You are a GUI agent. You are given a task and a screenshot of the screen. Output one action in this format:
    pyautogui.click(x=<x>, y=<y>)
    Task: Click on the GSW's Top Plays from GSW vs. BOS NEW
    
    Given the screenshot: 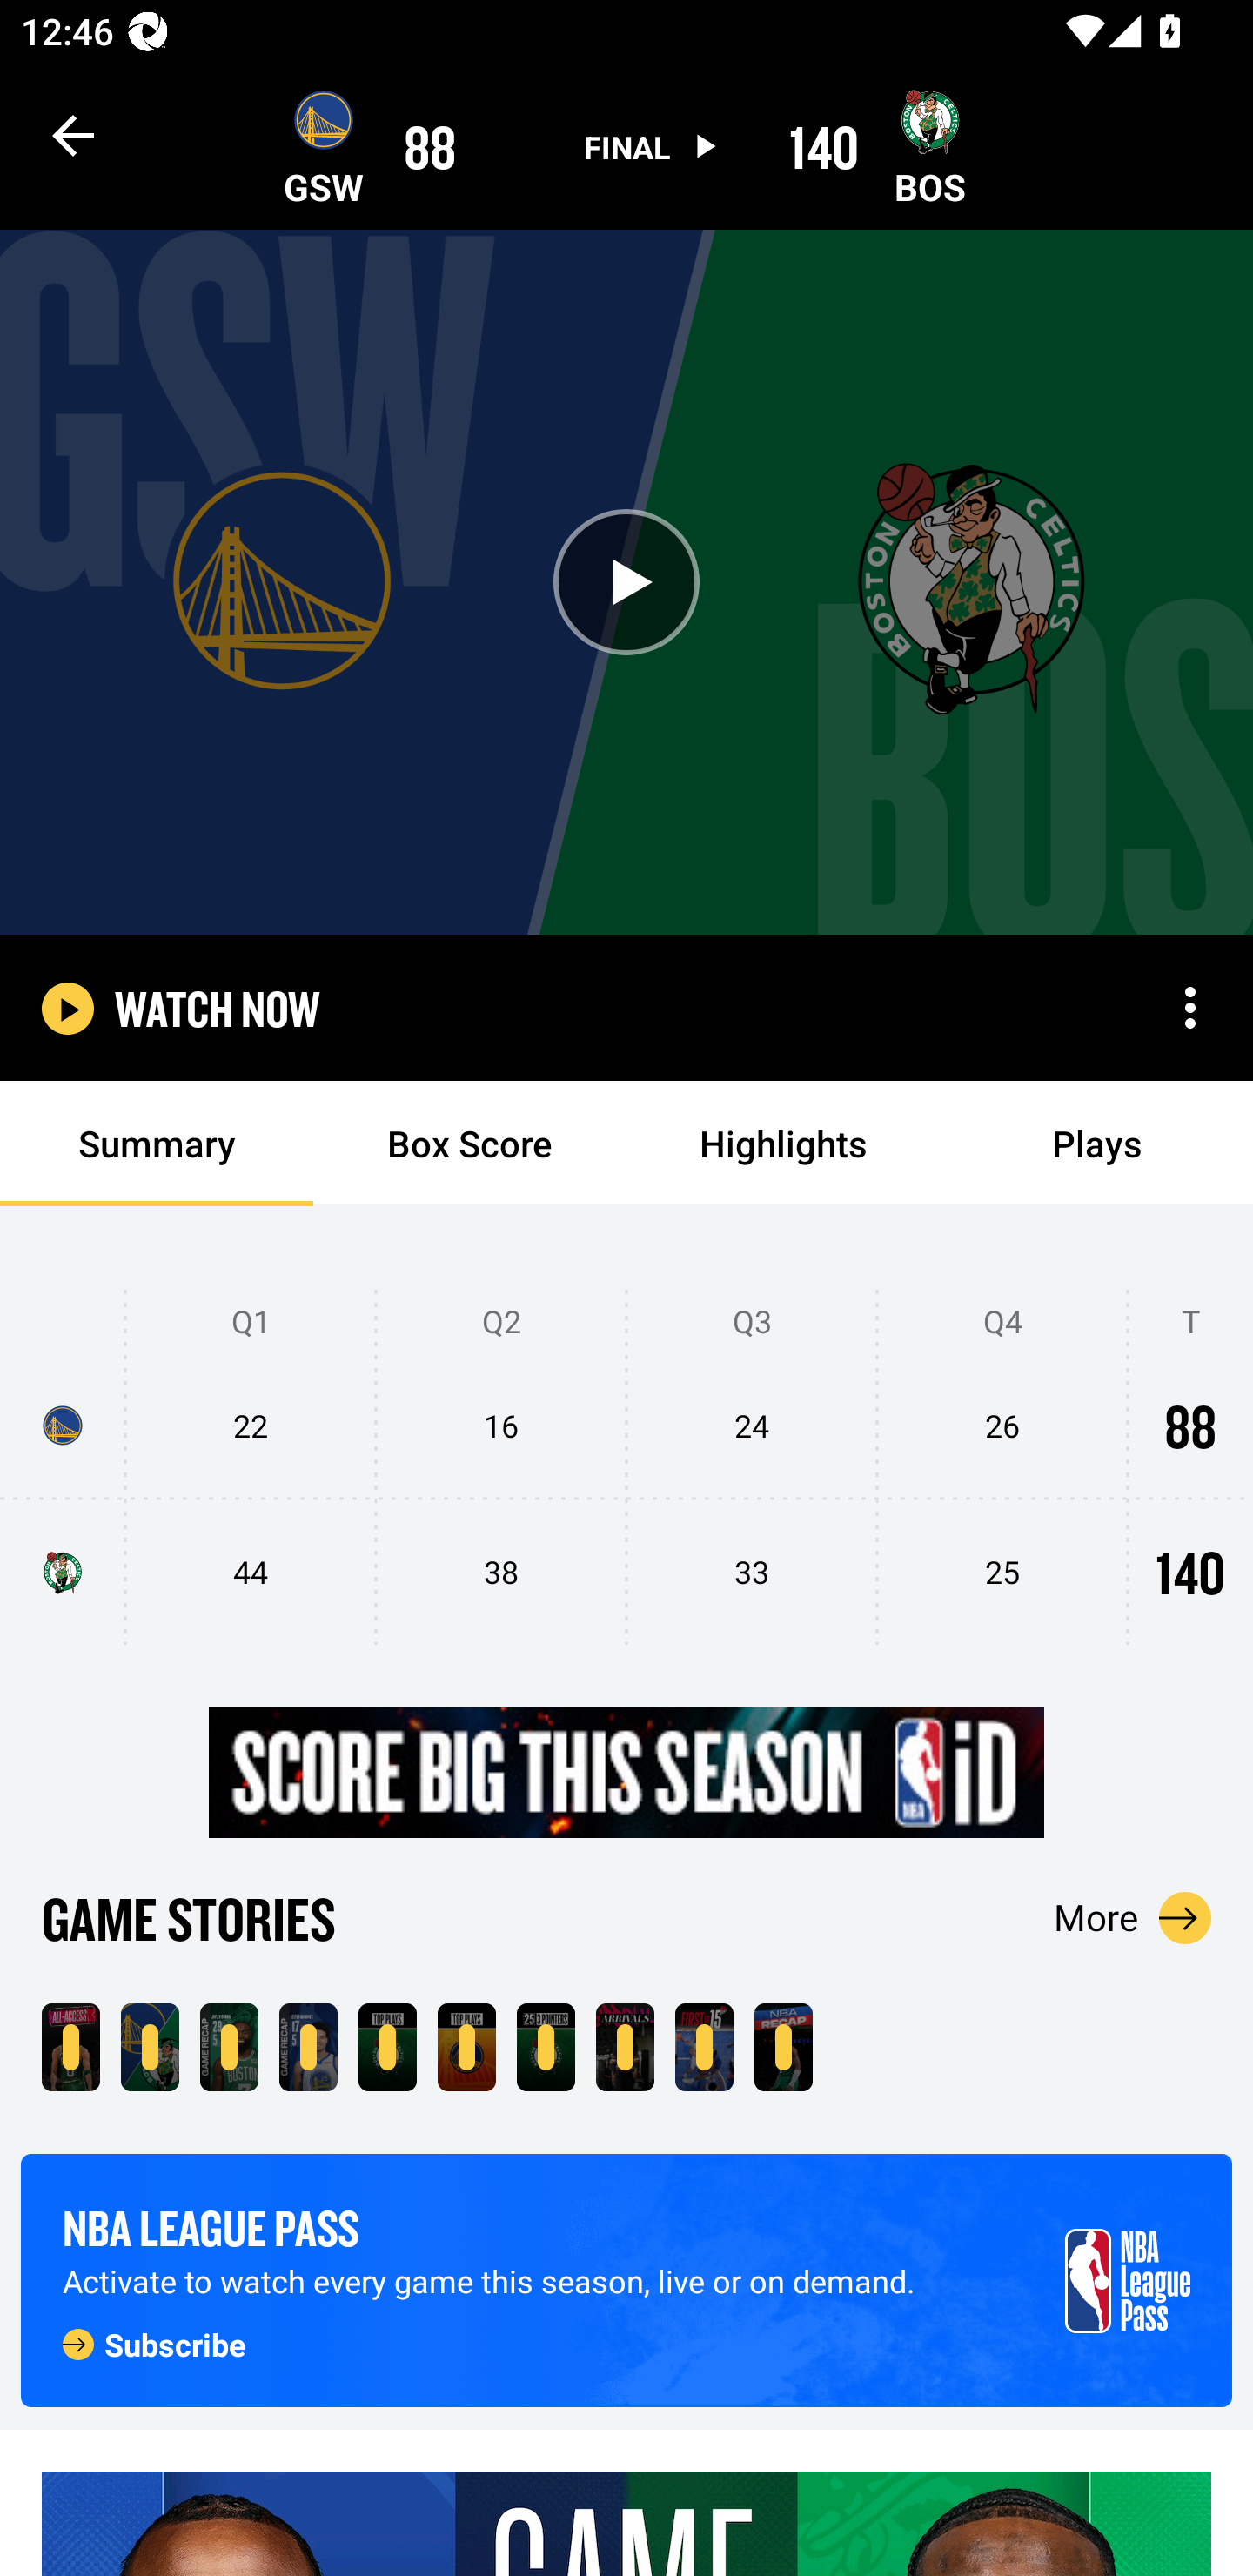 What is the action you would take?
    pyautogui.click(x=466, y=2047)
    